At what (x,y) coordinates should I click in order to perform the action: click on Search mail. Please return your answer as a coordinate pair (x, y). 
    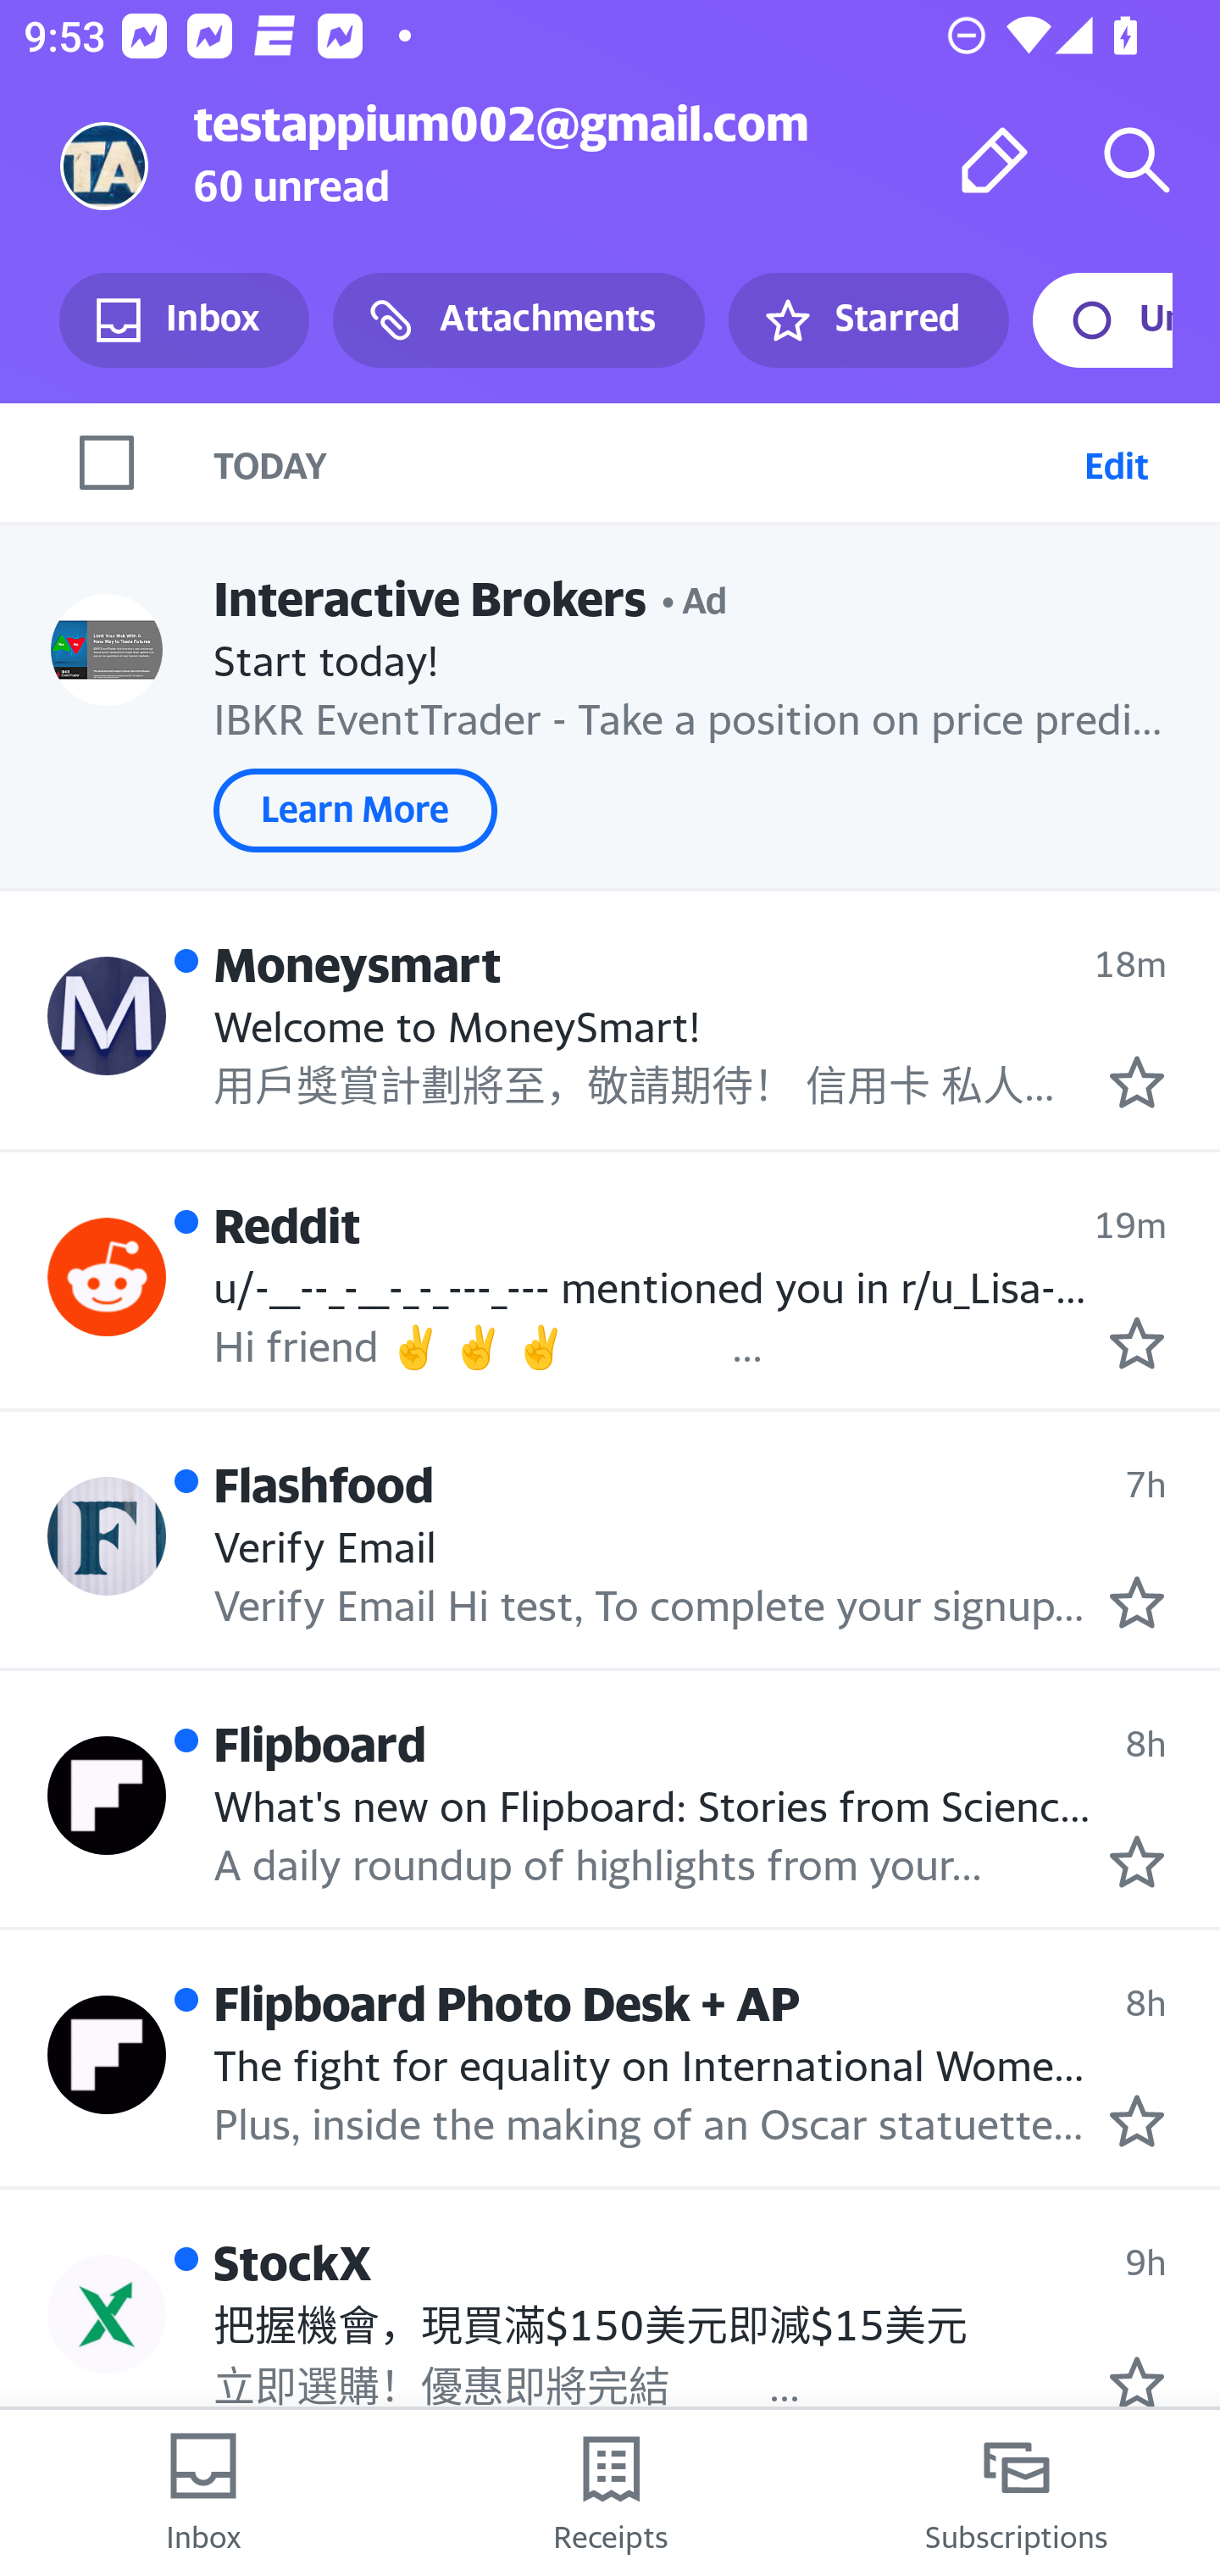
    Looking at the image, I should click on (1137, 159).